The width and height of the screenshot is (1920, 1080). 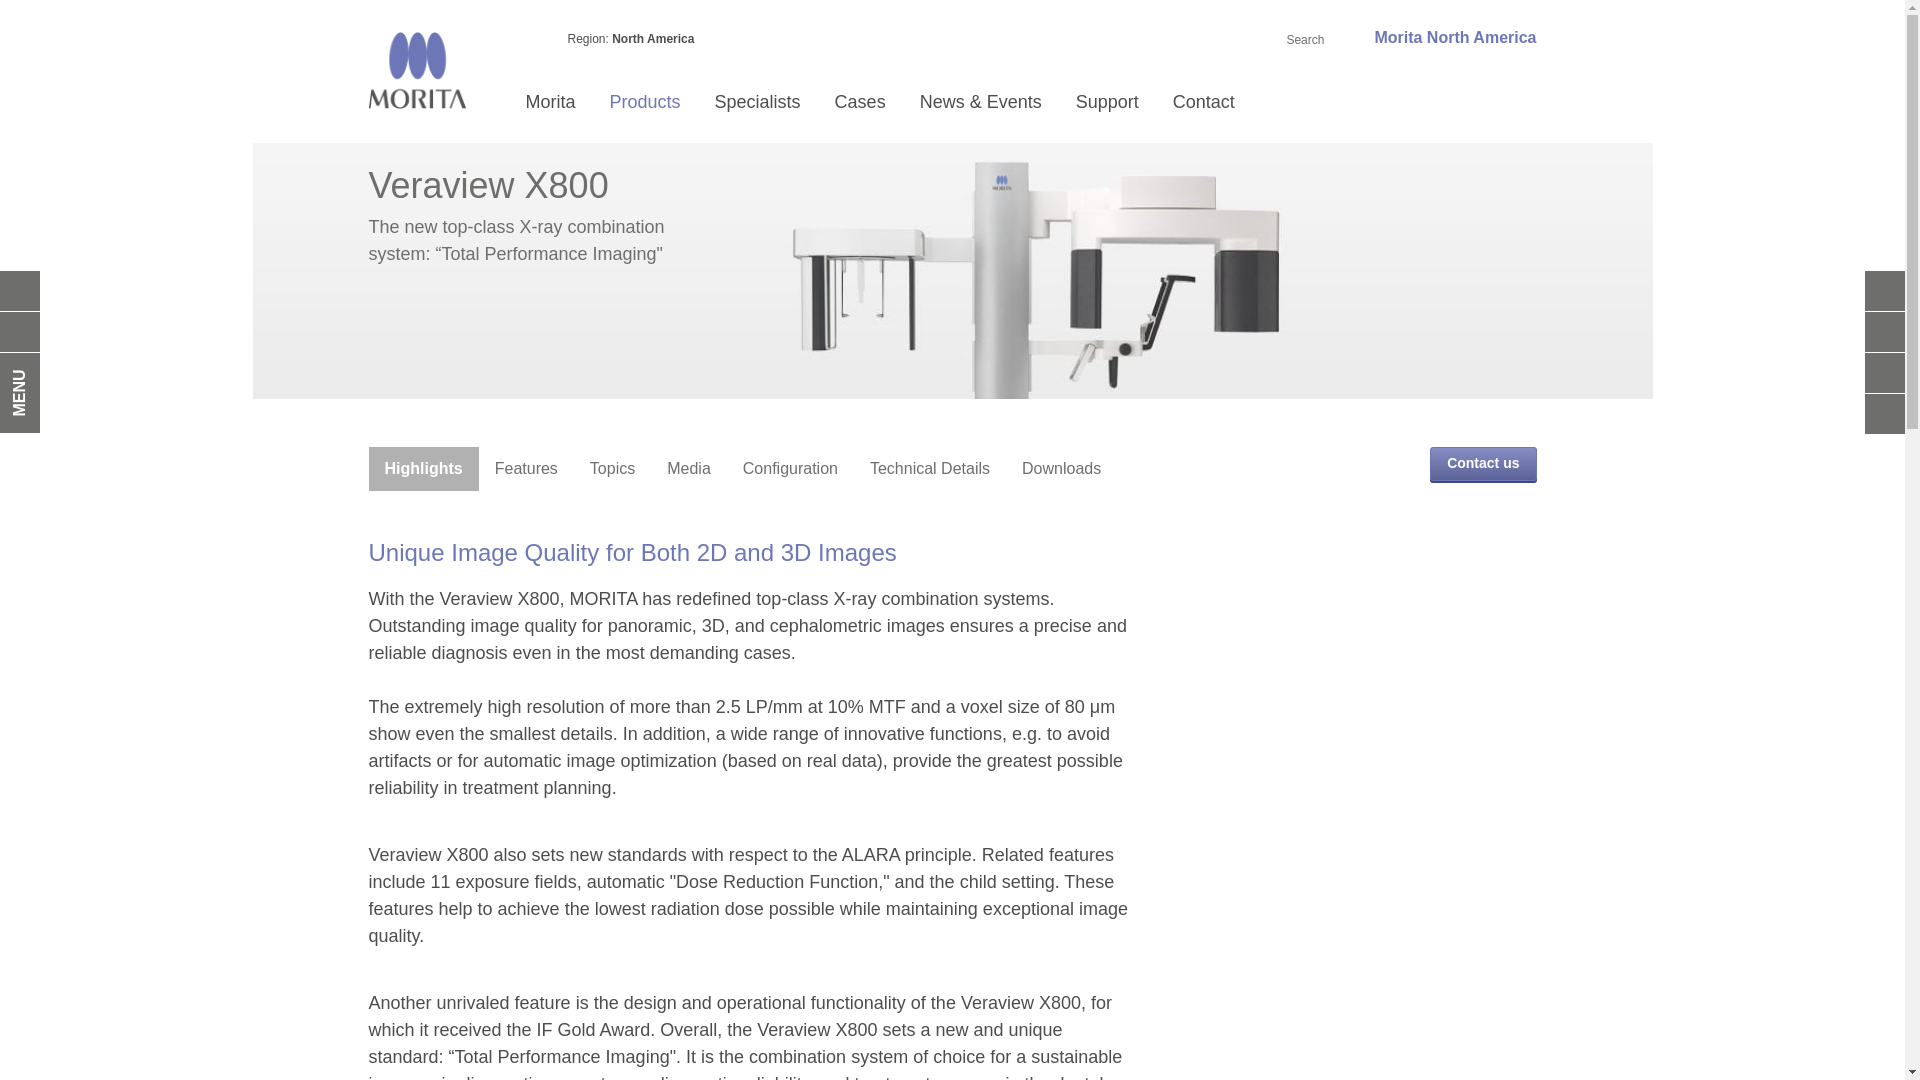 What do you see at coordinates (1052, 242) in the screenshot?
I see `Promotions` at bounding box center [1052, 242].